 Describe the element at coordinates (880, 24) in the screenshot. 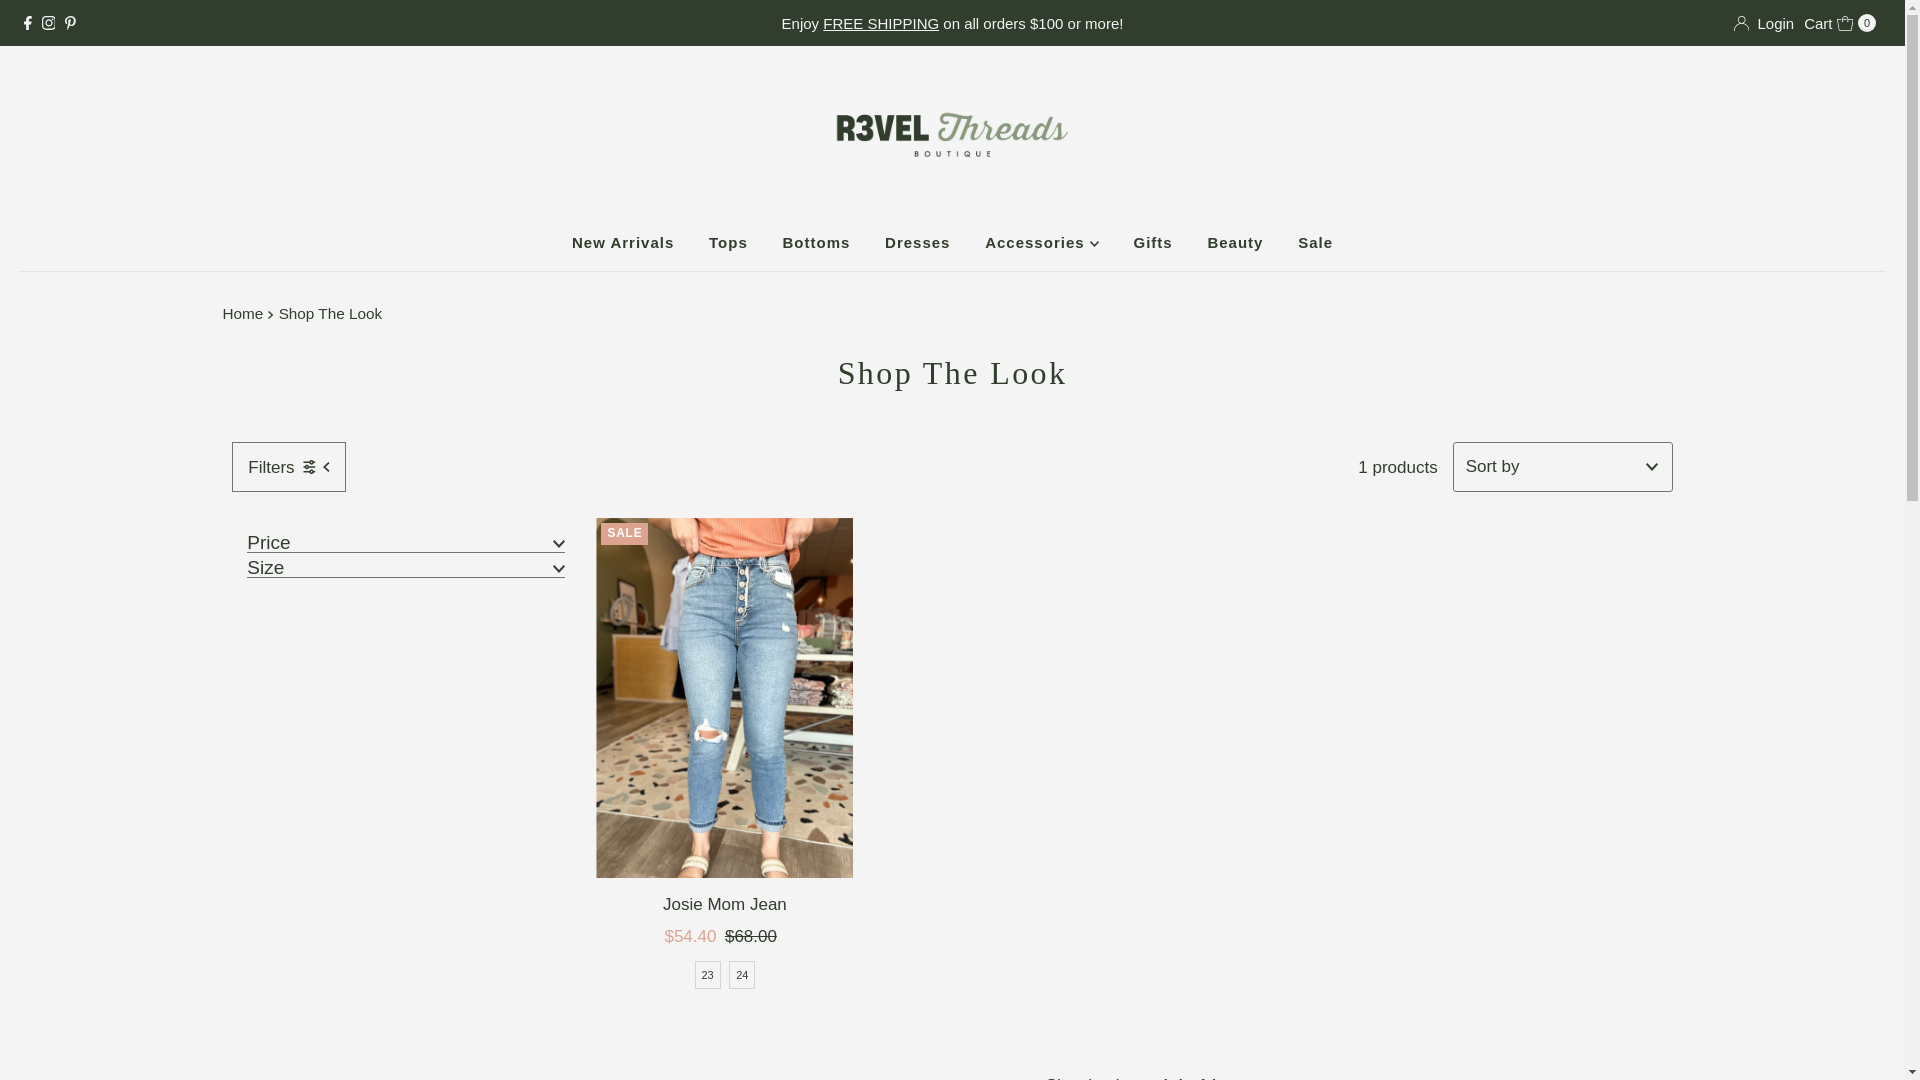

I see `New Arrivals` at that location.